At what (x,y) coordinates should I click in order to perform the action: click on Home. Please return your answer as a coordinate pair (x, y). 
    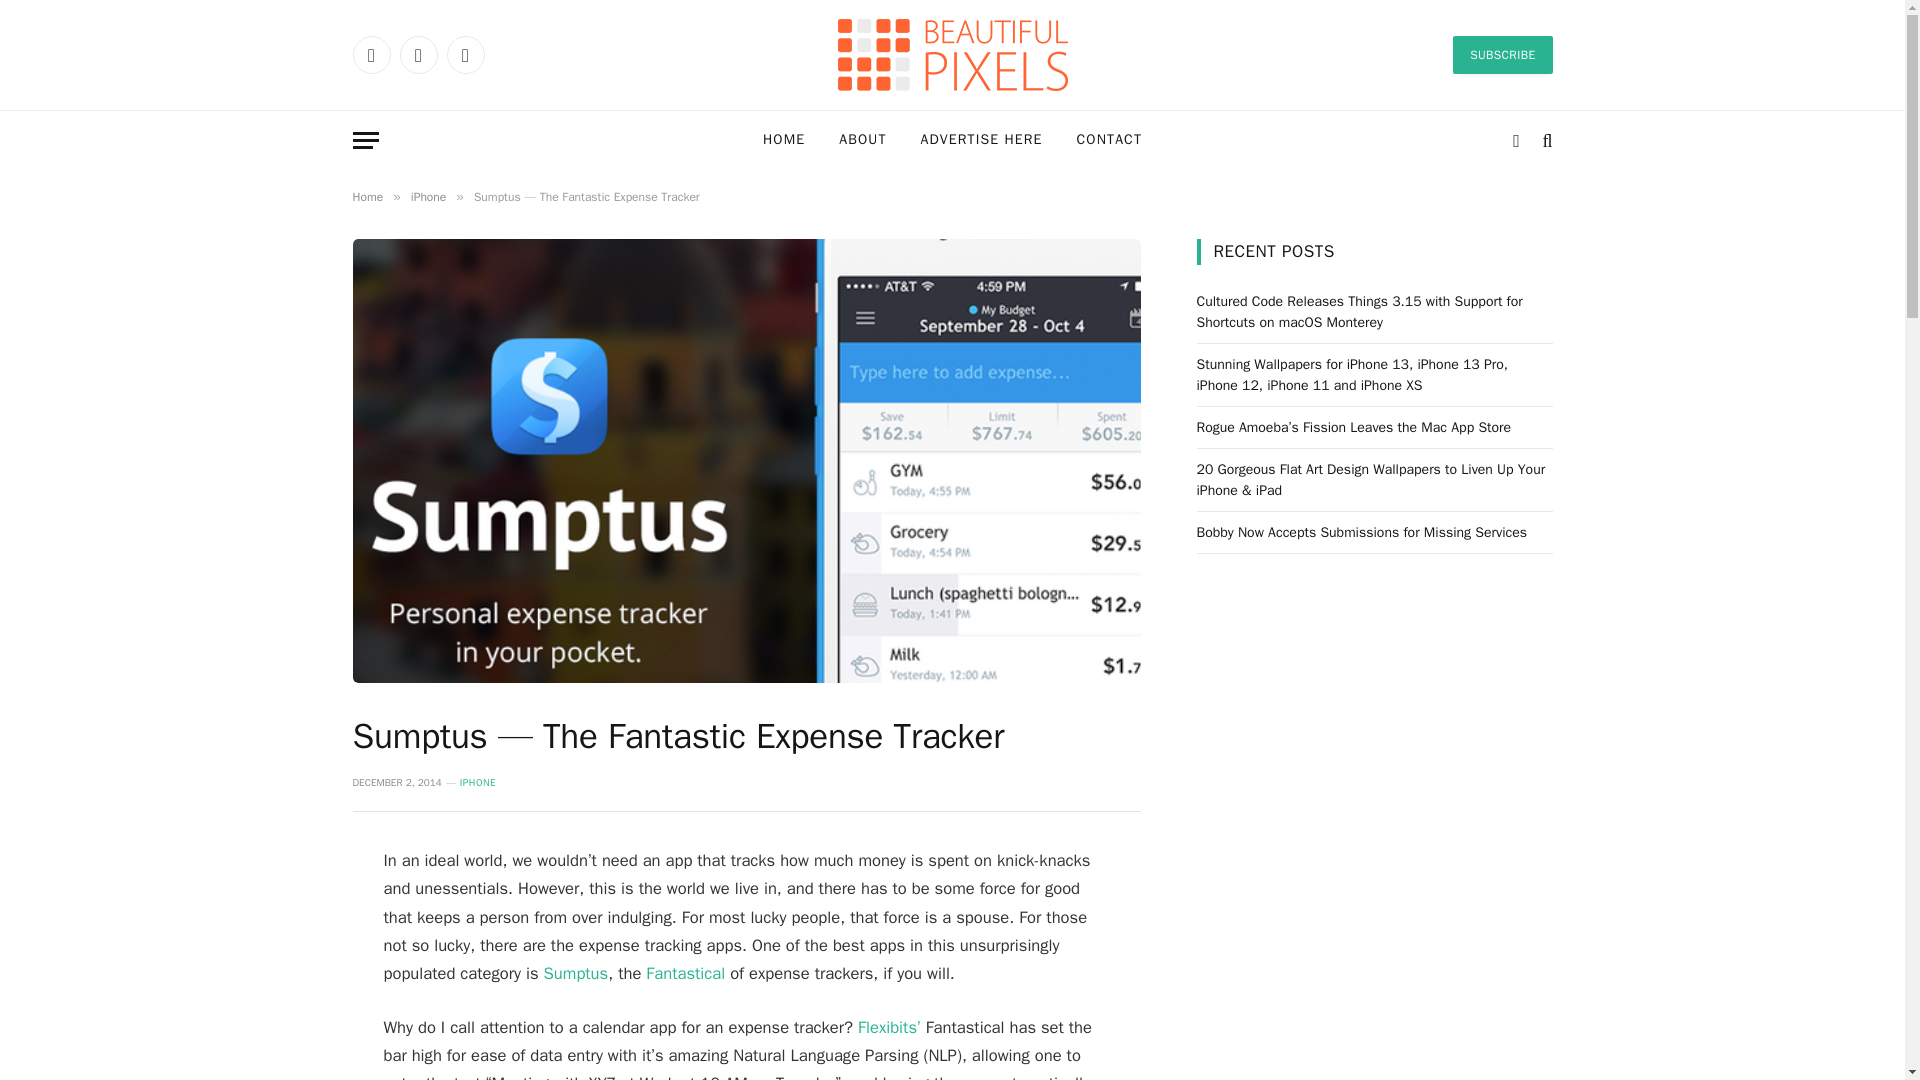
    Looking at the image, I should click on (366, 197).